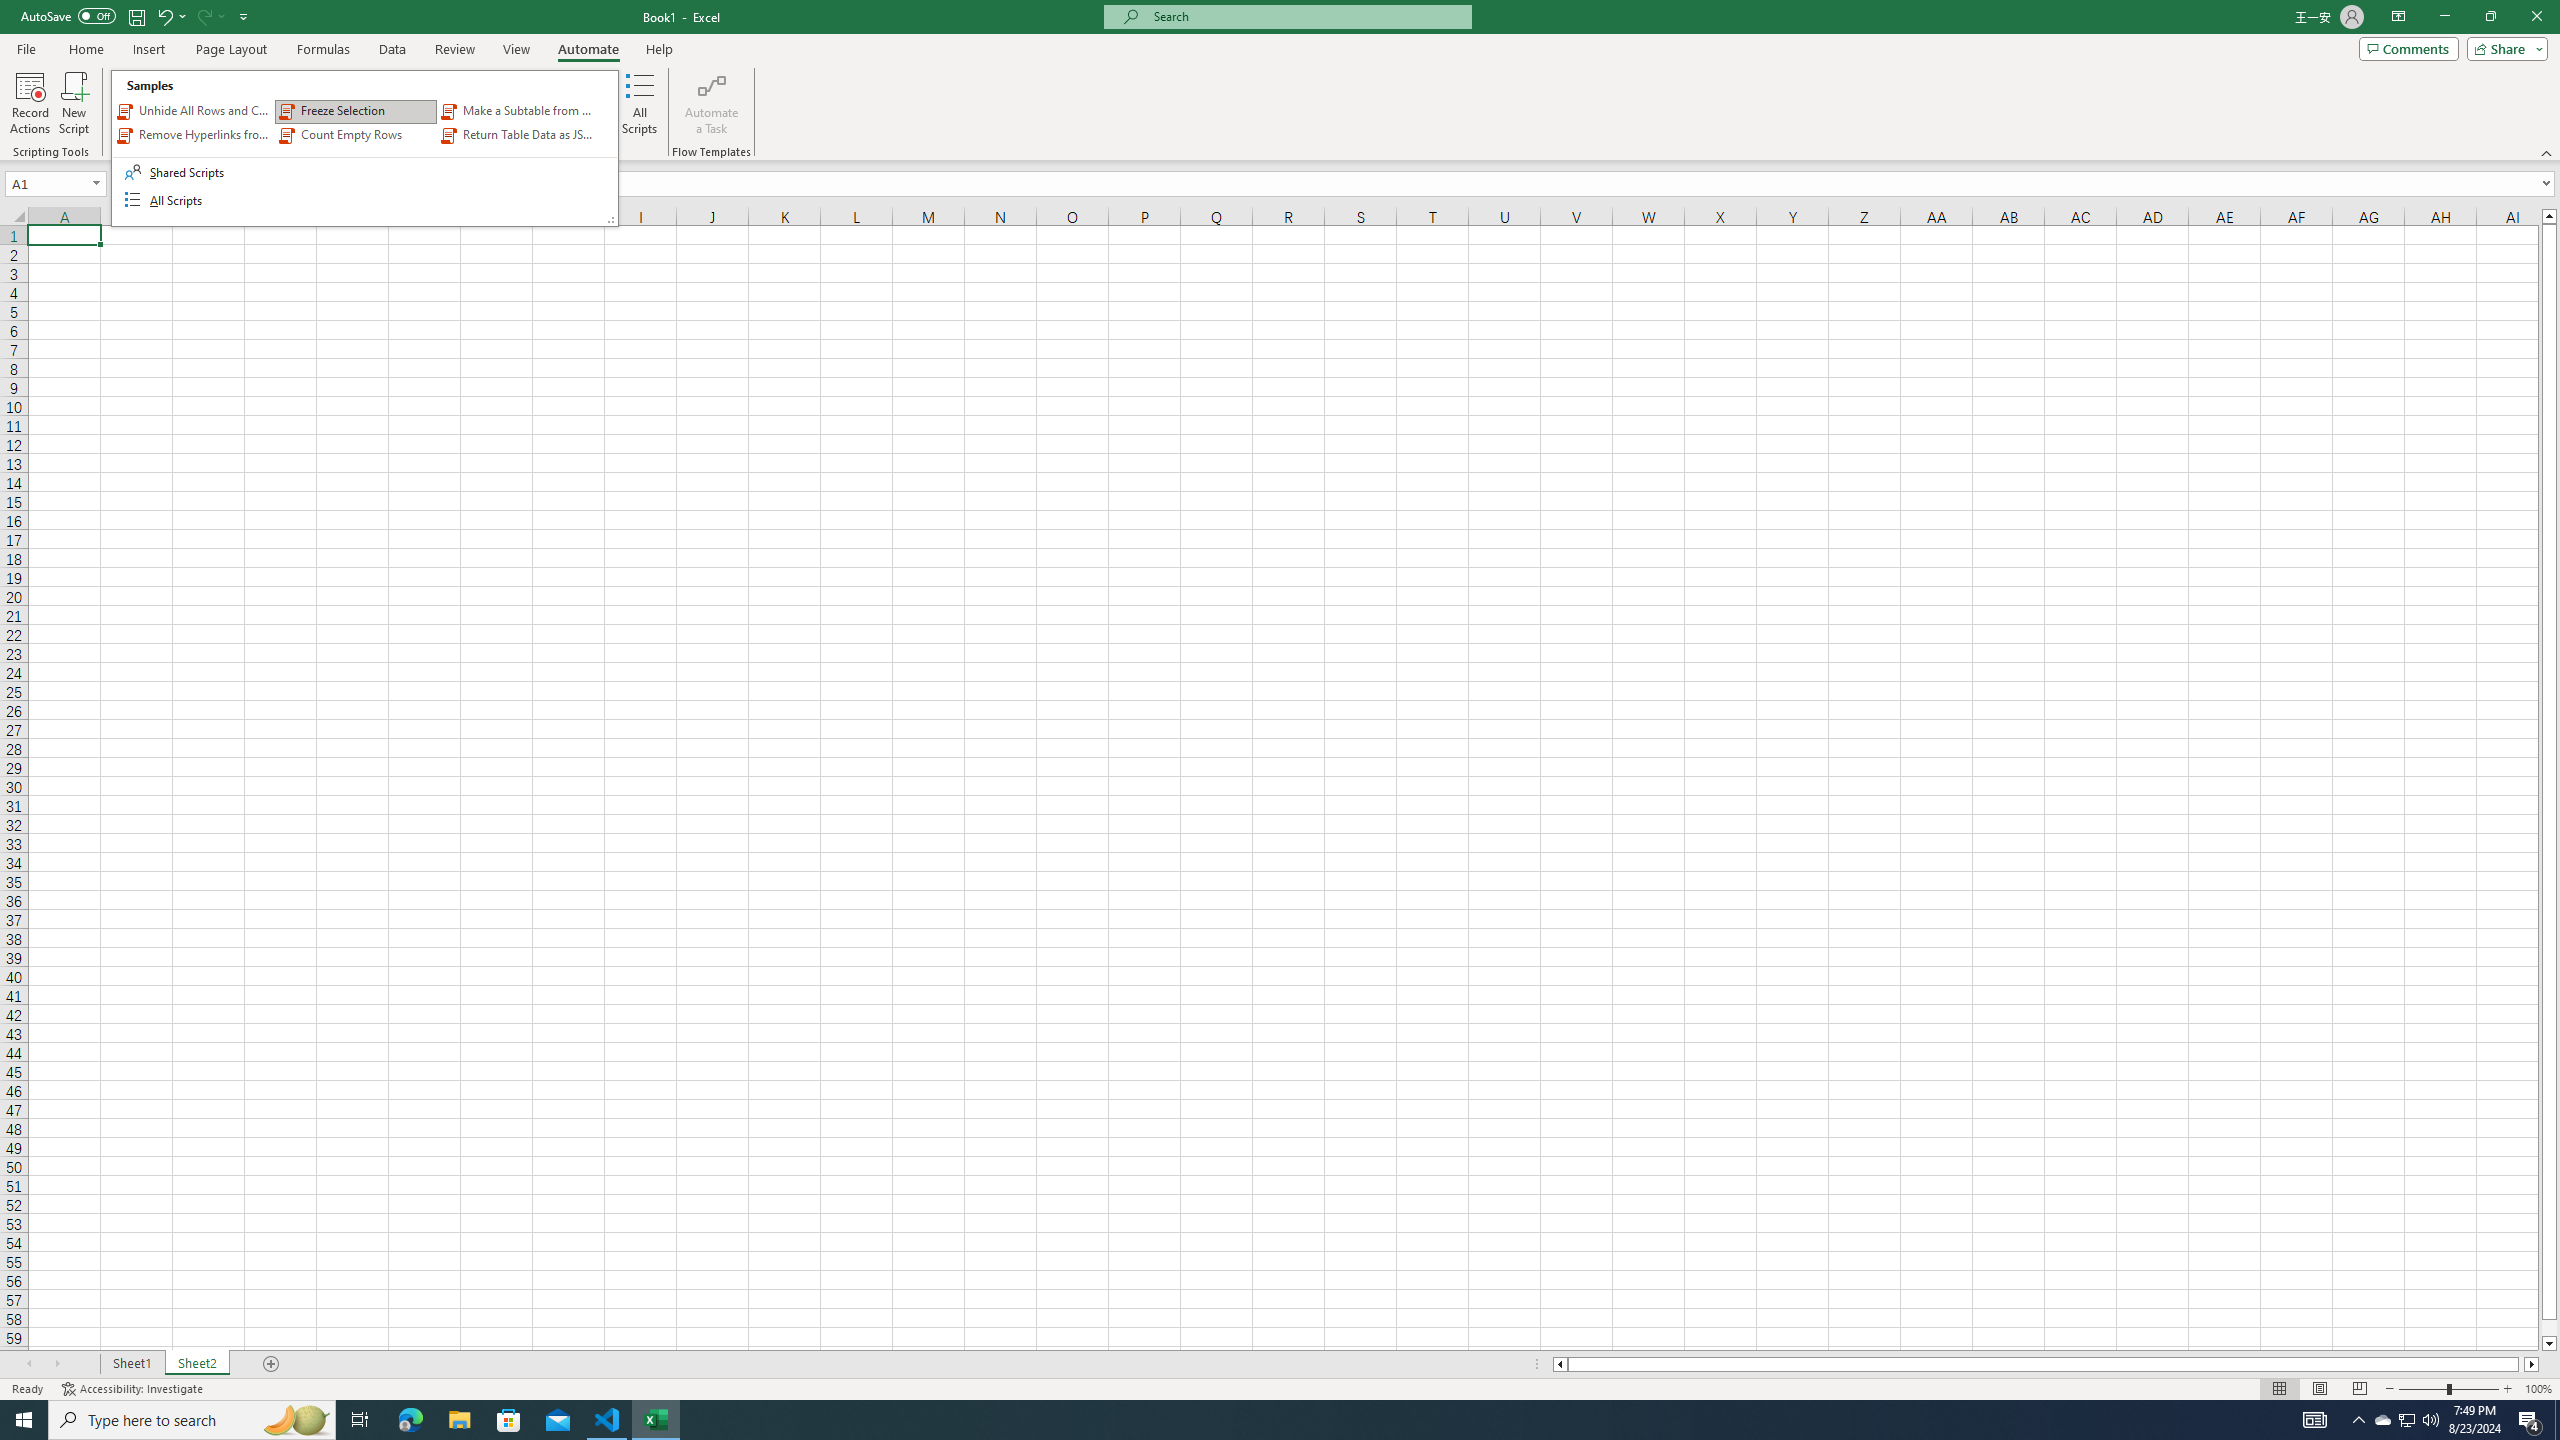 The width and height of the screenshot is (2560, 1440). I want to click on Column right, so click(2533, 1364).